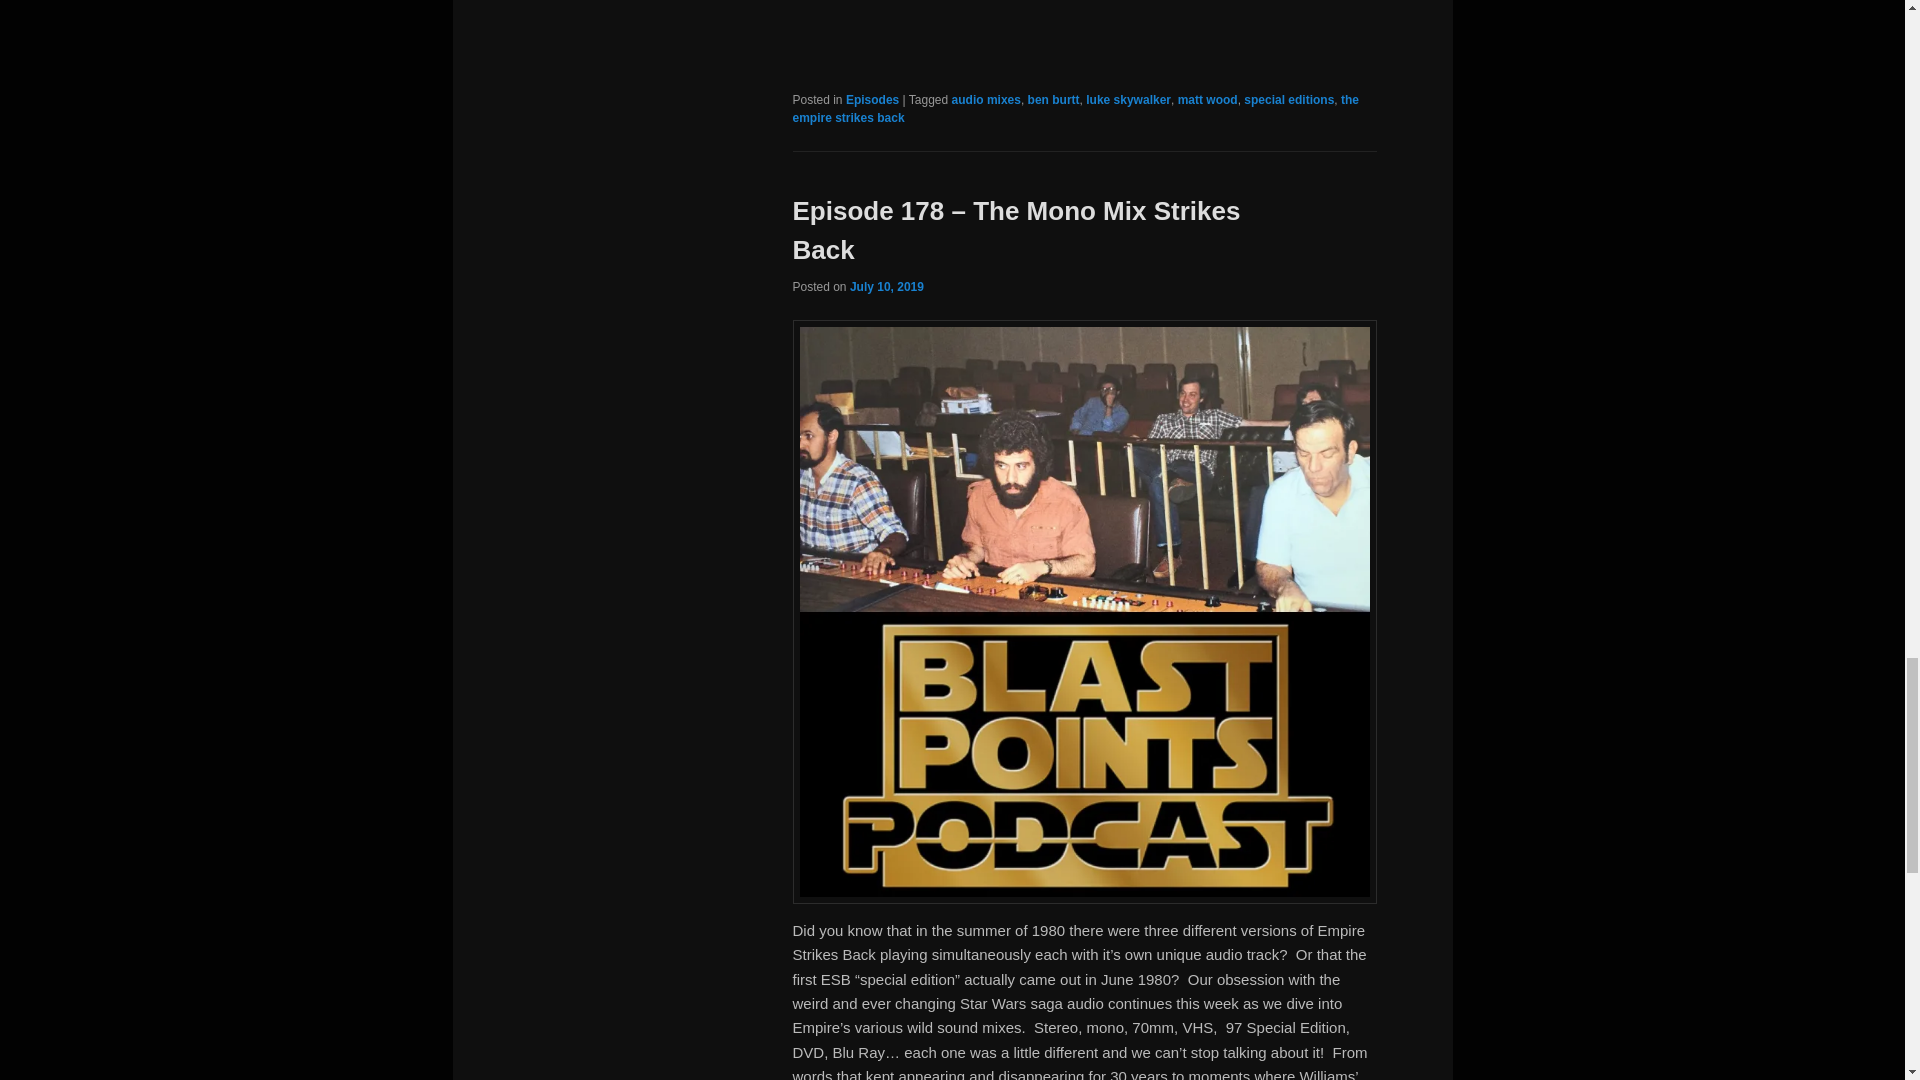 The height and width of the screenshot is (1080, 1920). I want to click on audio mixes, so click(986, 99).